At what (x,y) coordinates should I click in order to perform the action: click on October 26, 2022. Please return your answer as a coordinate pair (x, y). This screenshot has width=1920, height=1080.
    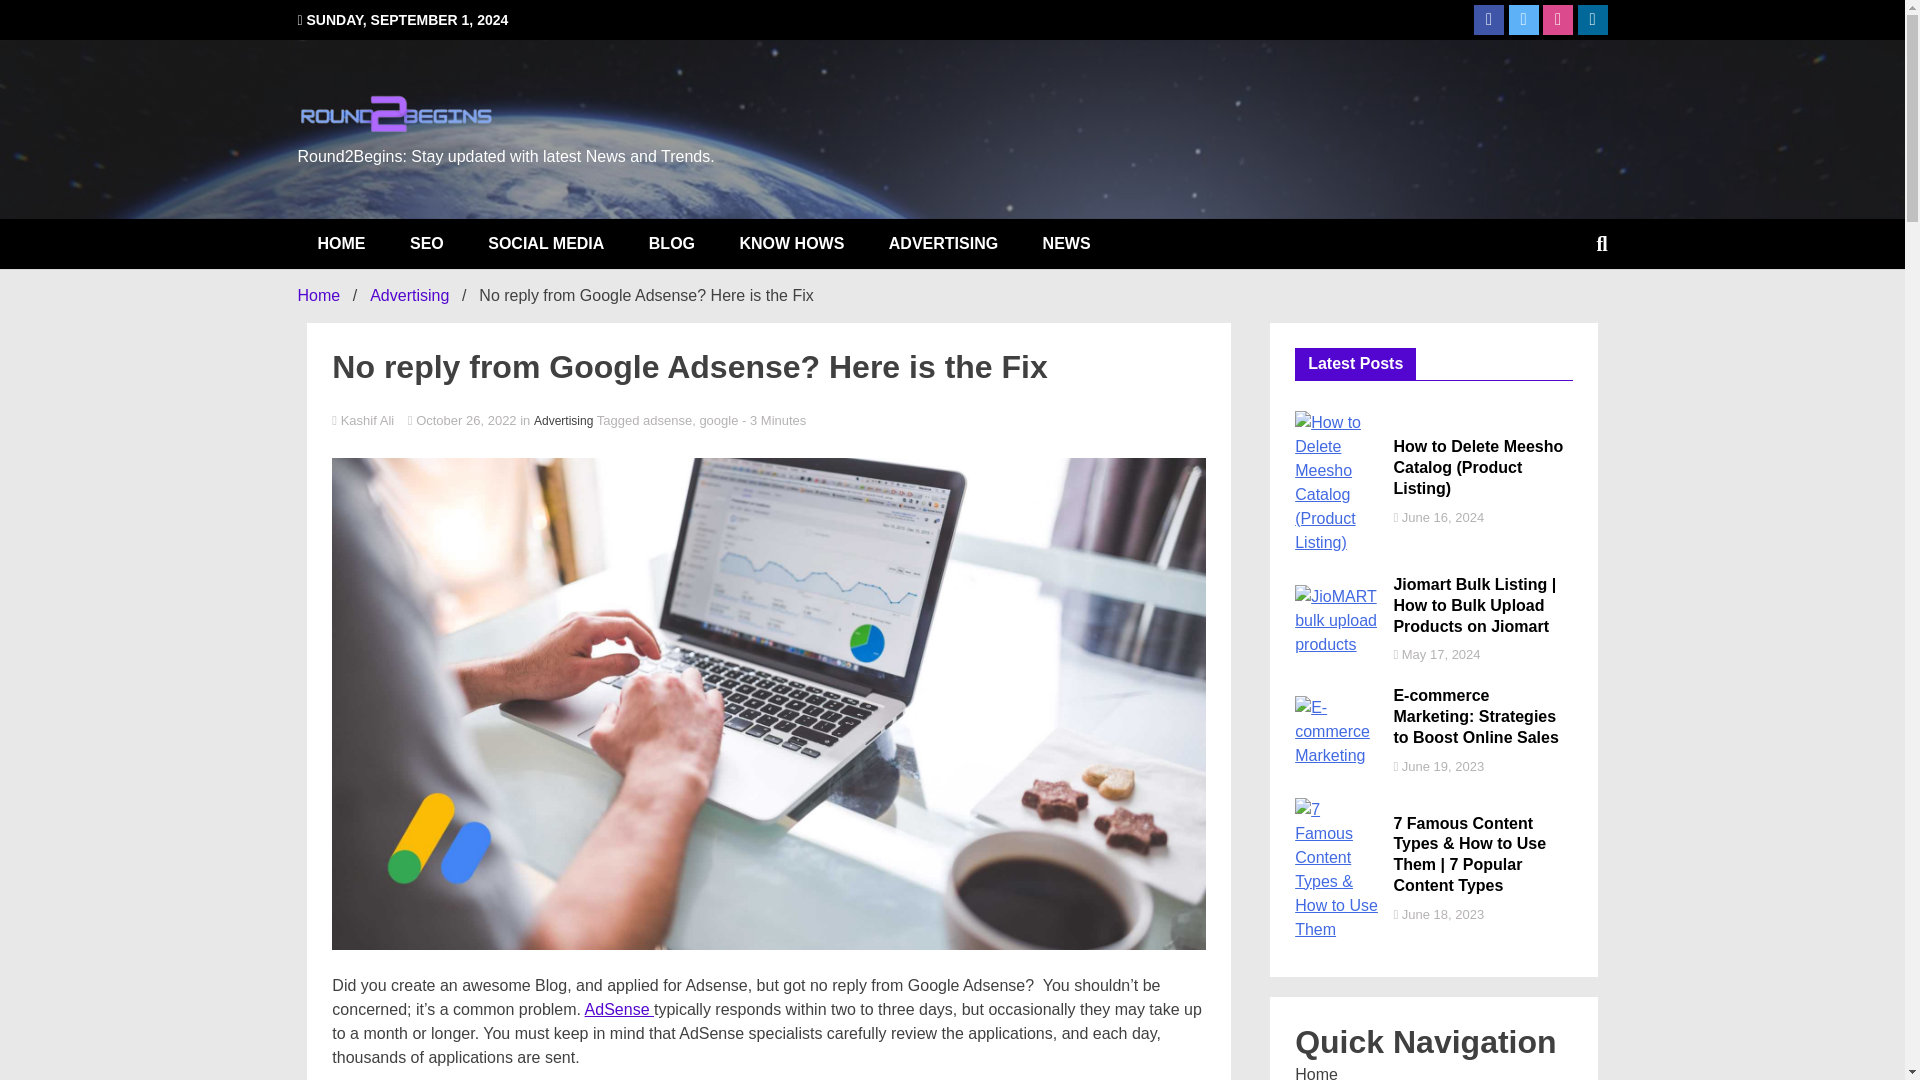
    Looking at the image, I should click on (464, 420).